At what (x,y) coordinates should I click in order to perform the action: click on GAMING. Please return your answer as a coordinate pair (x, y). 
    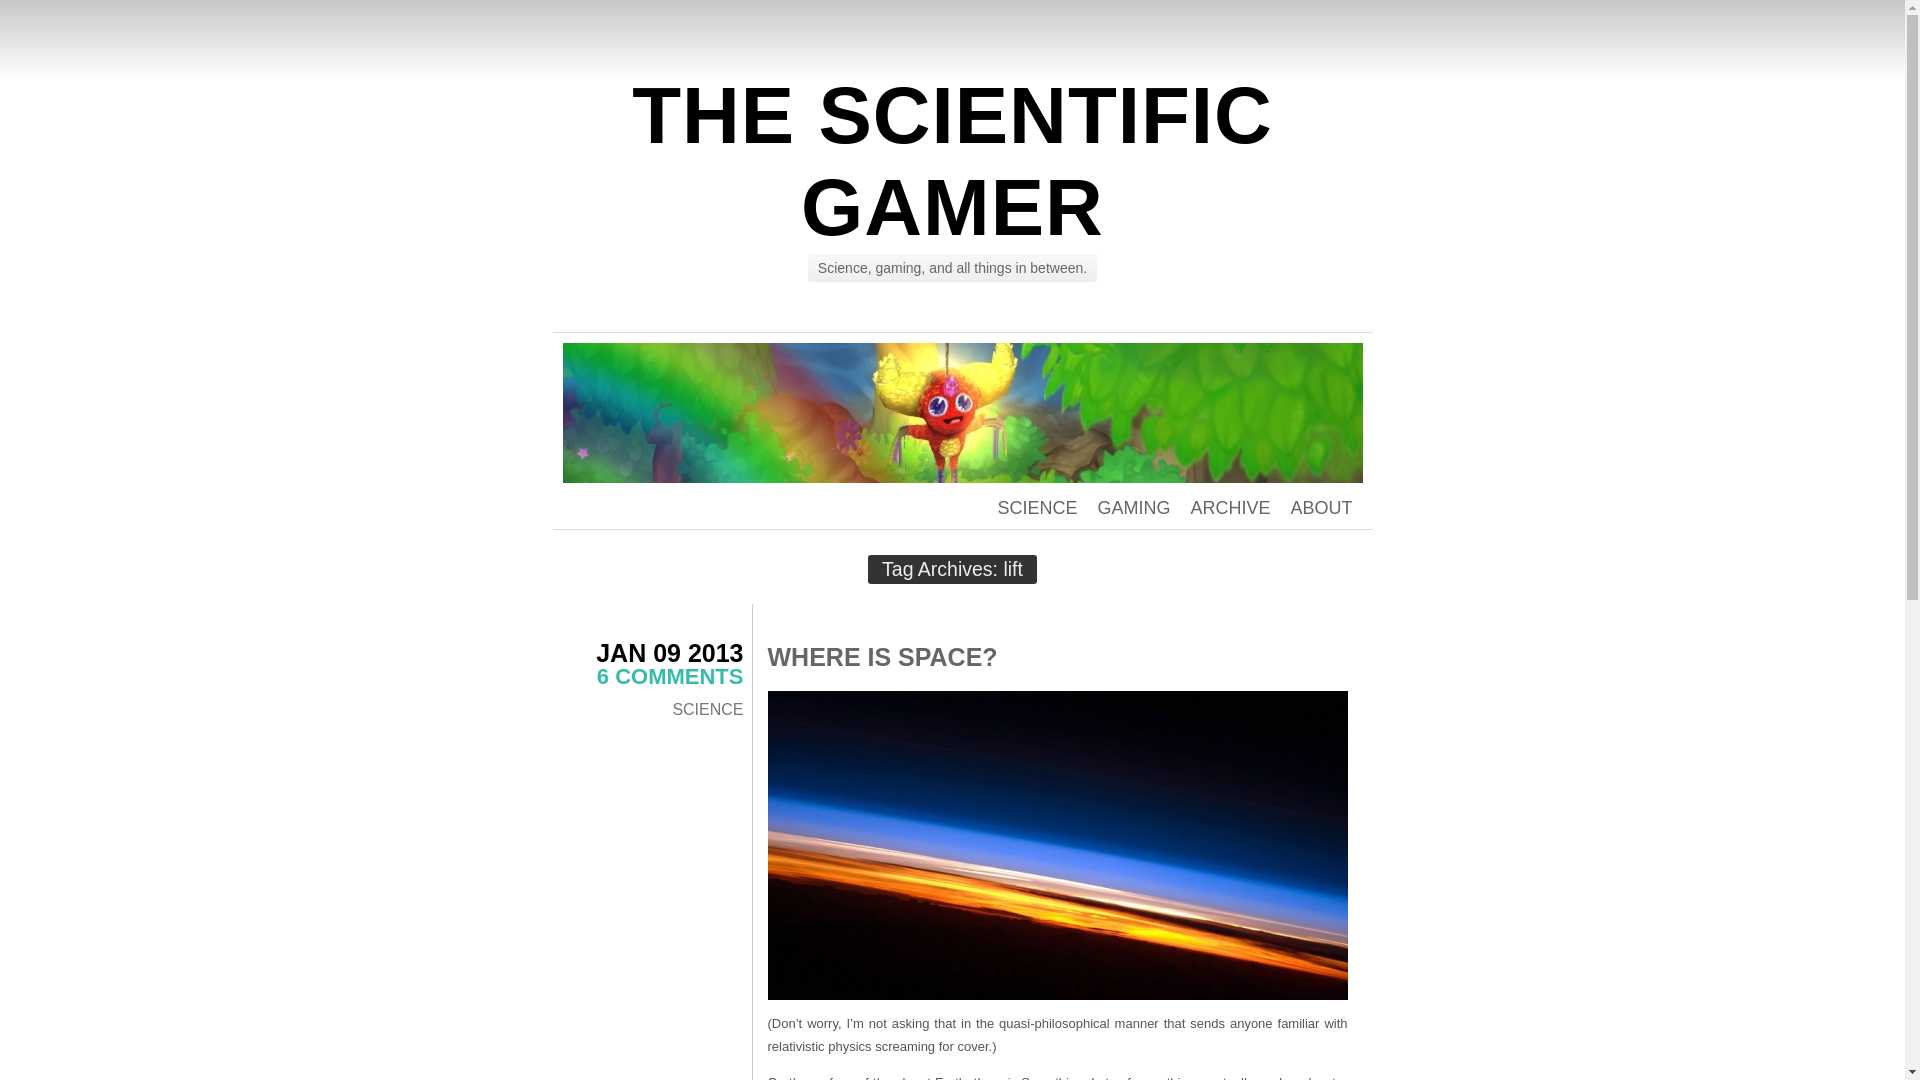
    Looking at the image, I should click on (1132, 508).